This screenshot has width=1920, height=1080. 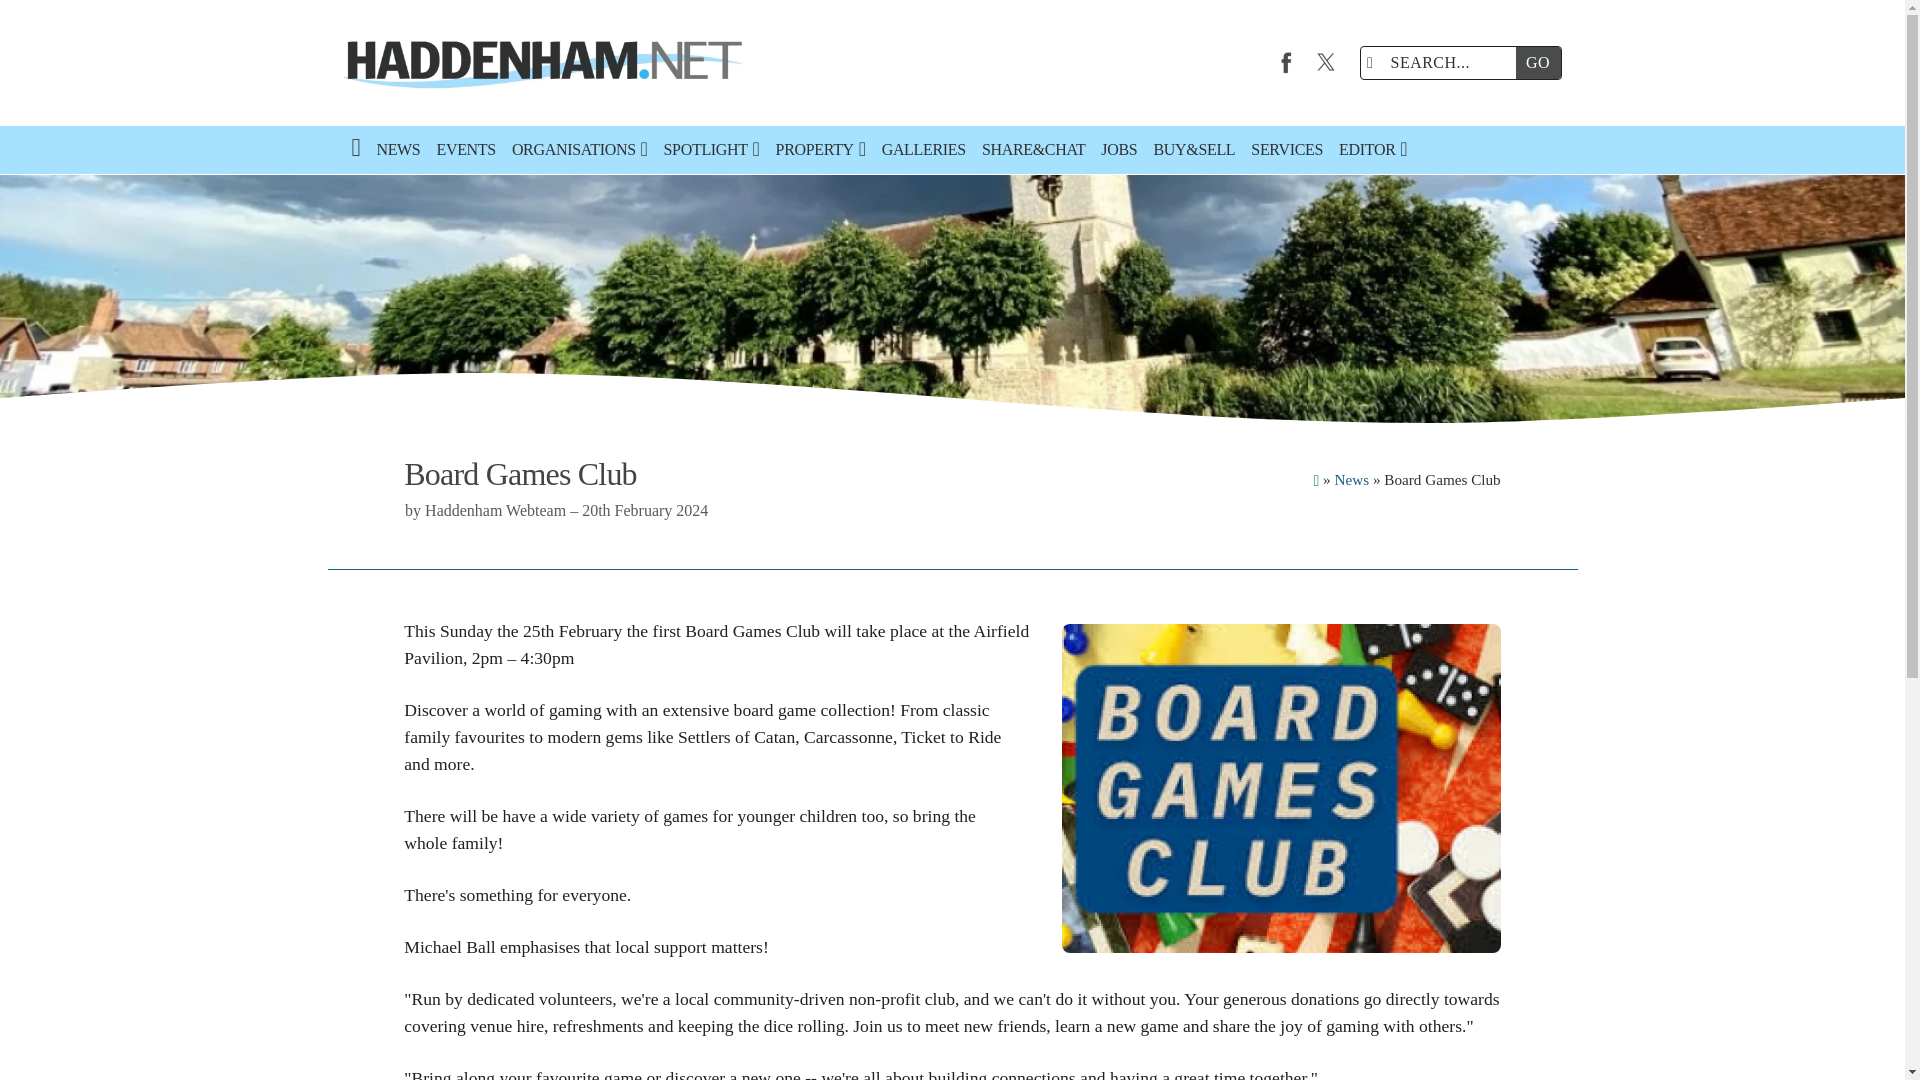 What do you see at coordinates (580, 150) in the screenshot?
I see `ORGANISATIONS` at bounding box center [580, 150].